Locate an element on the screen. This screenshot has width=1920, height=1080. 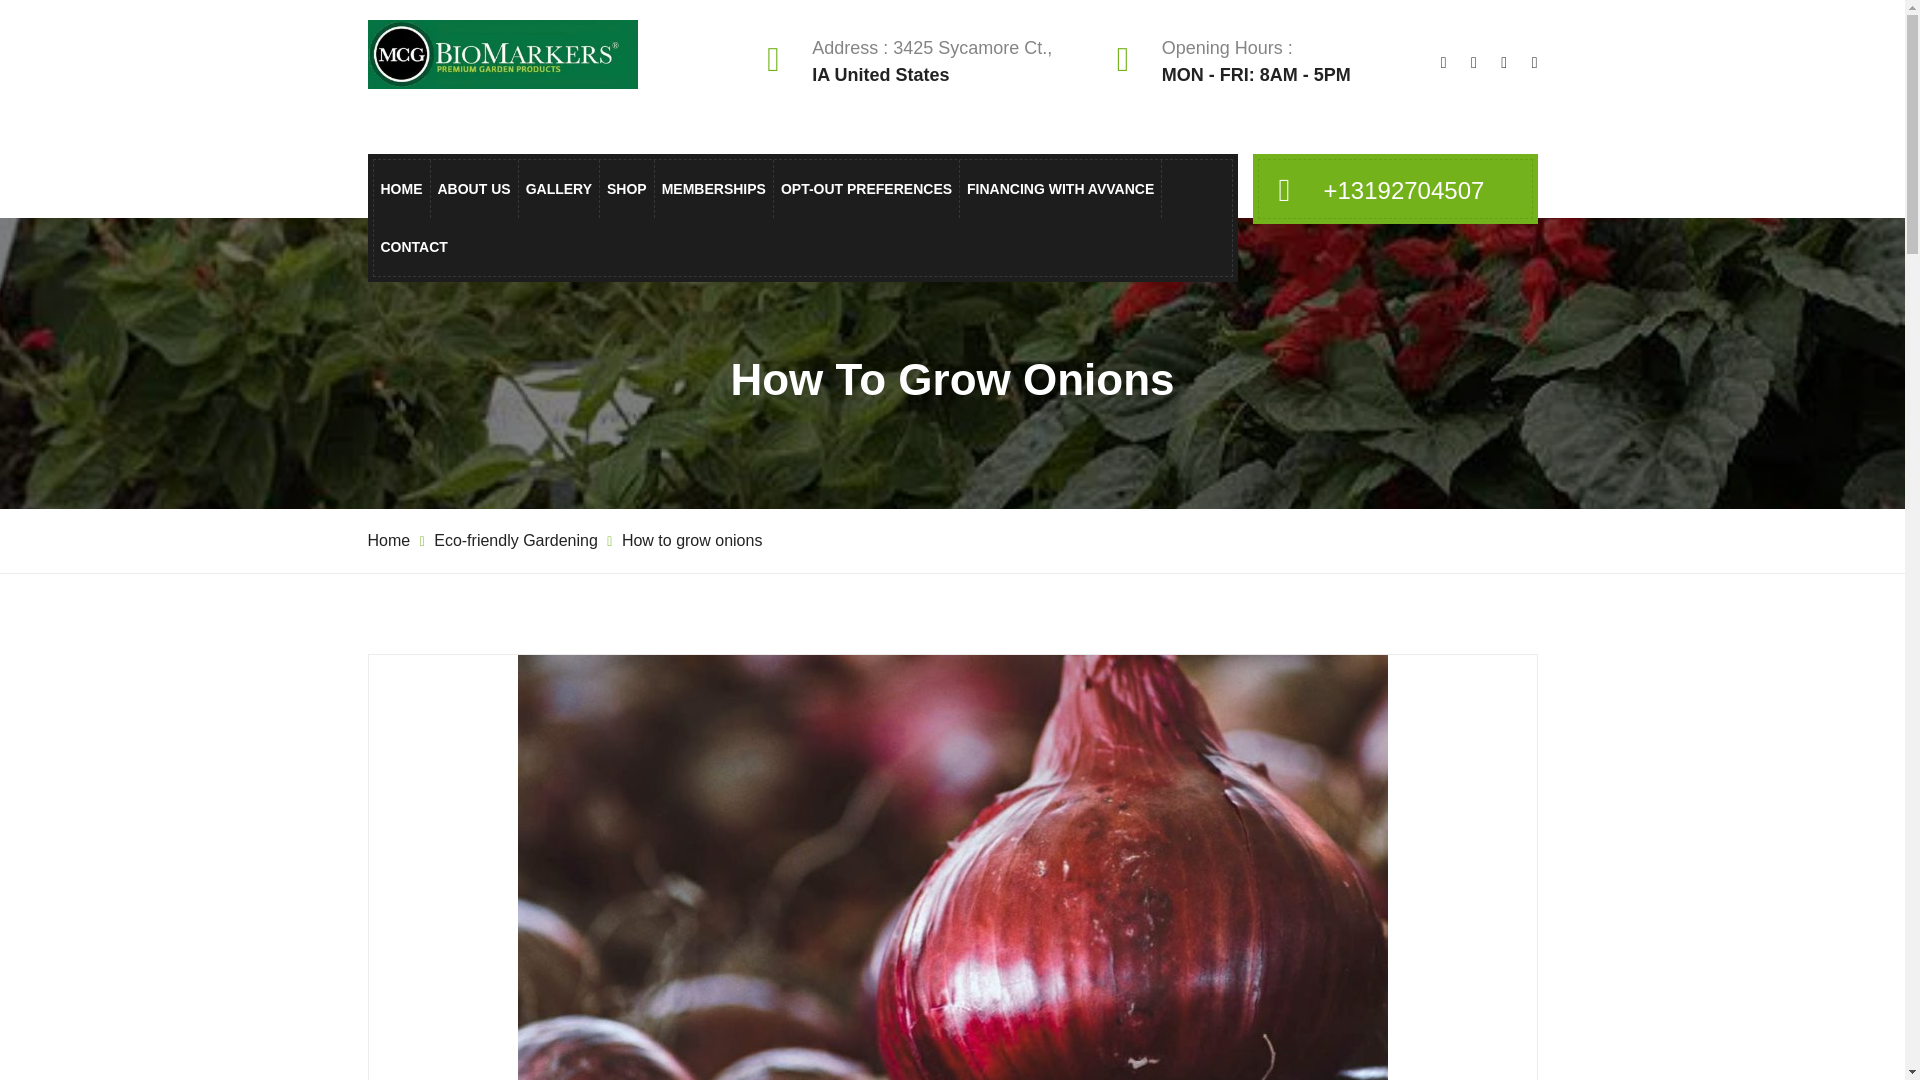
What Is BioMass is located at coordinates (670, 274).